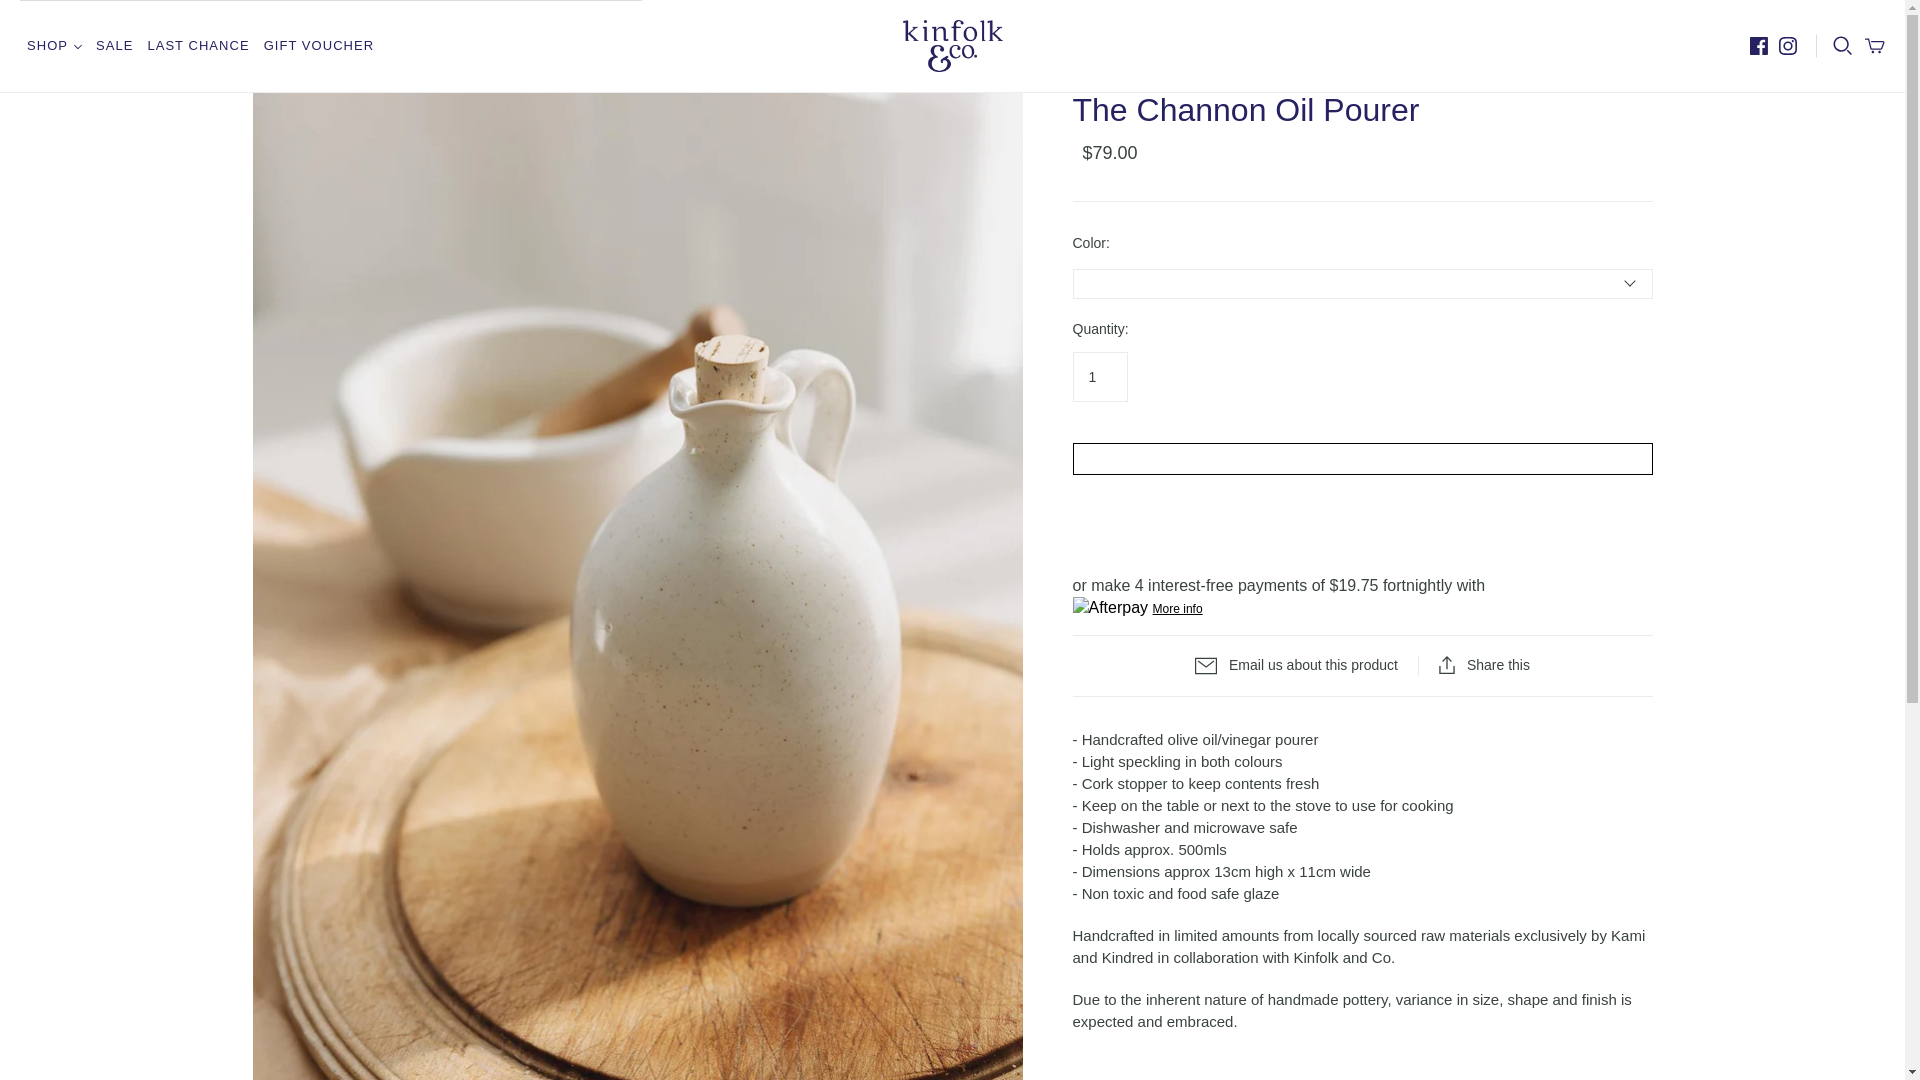 This screenshot has width=1920, height=1080. Describe the element at coordinates (318, 45) in the screenshot. I see `GIFT VOUCHER` at that location.